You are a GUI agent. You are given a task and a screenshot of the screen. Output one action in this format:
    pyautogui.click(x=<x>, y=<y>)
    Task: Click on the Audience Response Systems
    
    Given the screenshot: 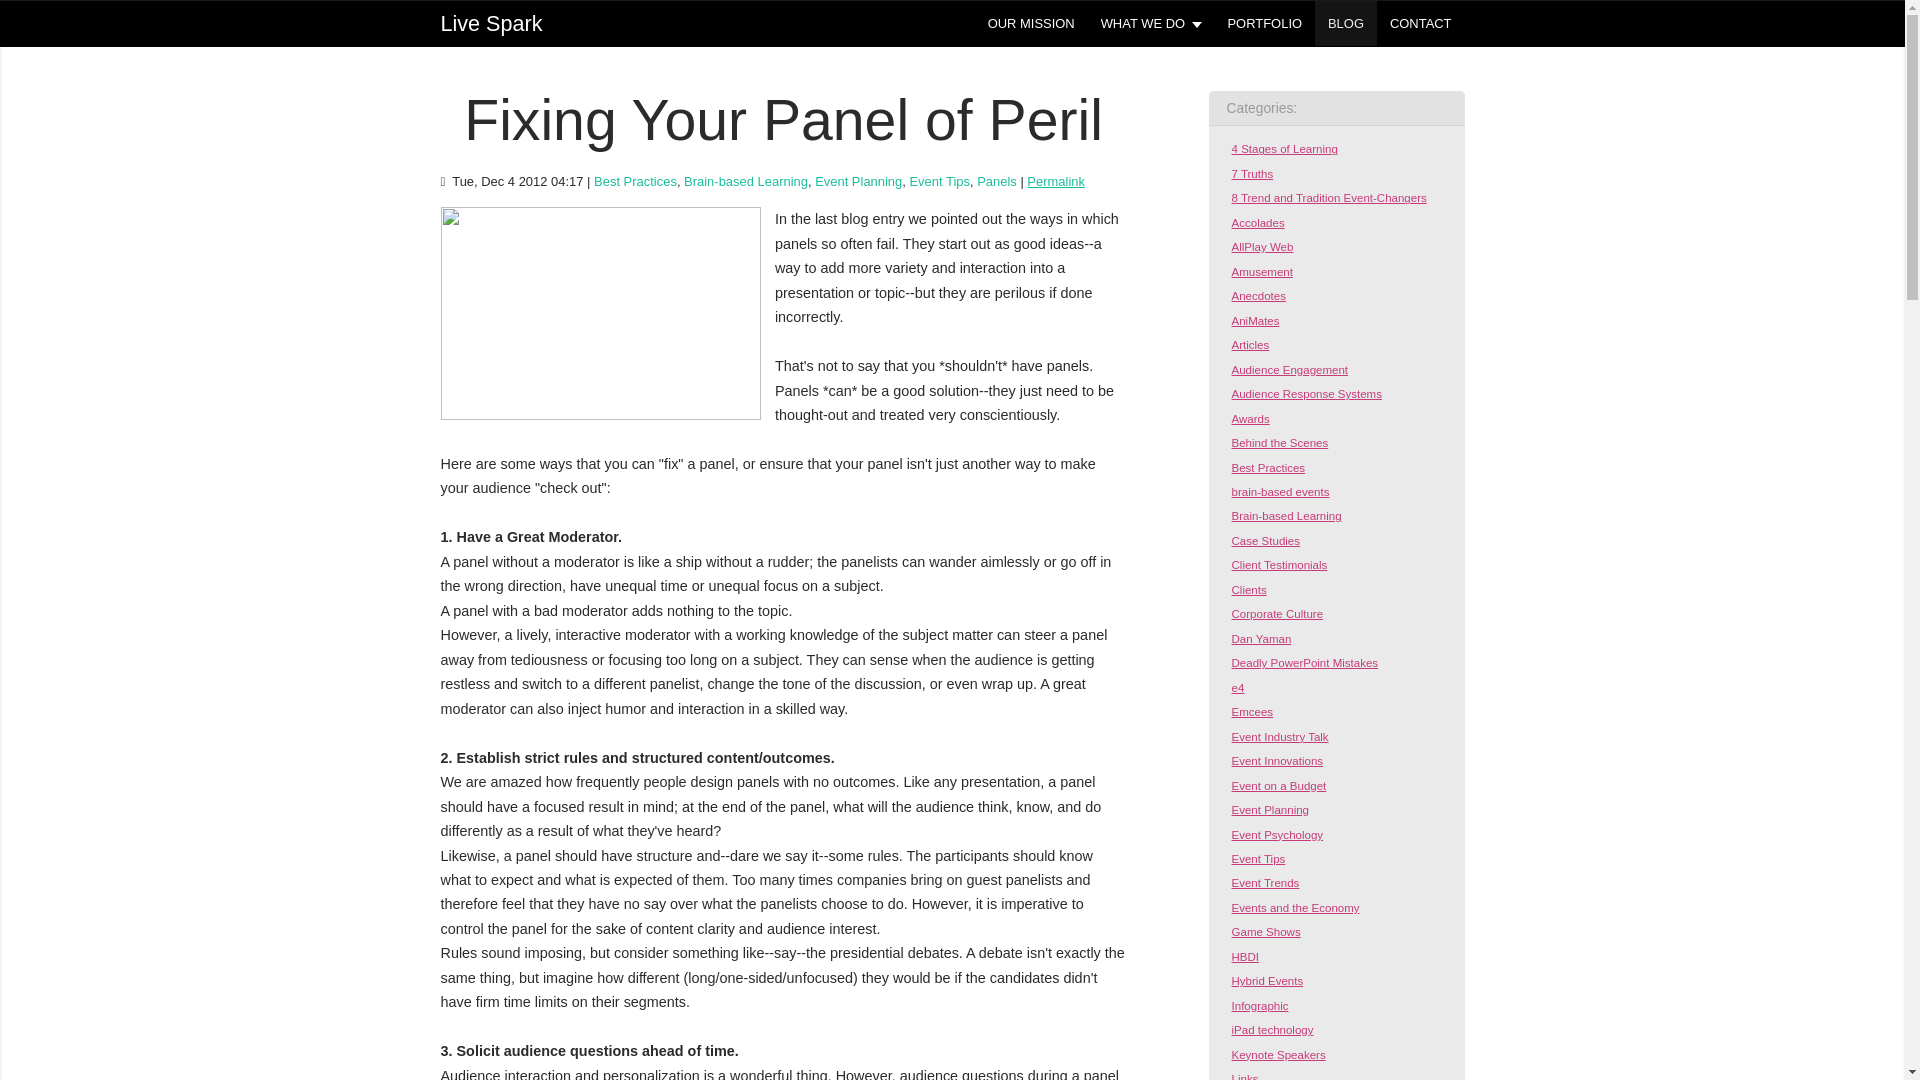 What is the action you would take?
    pyautogui.click(x=1300, y=393)
    